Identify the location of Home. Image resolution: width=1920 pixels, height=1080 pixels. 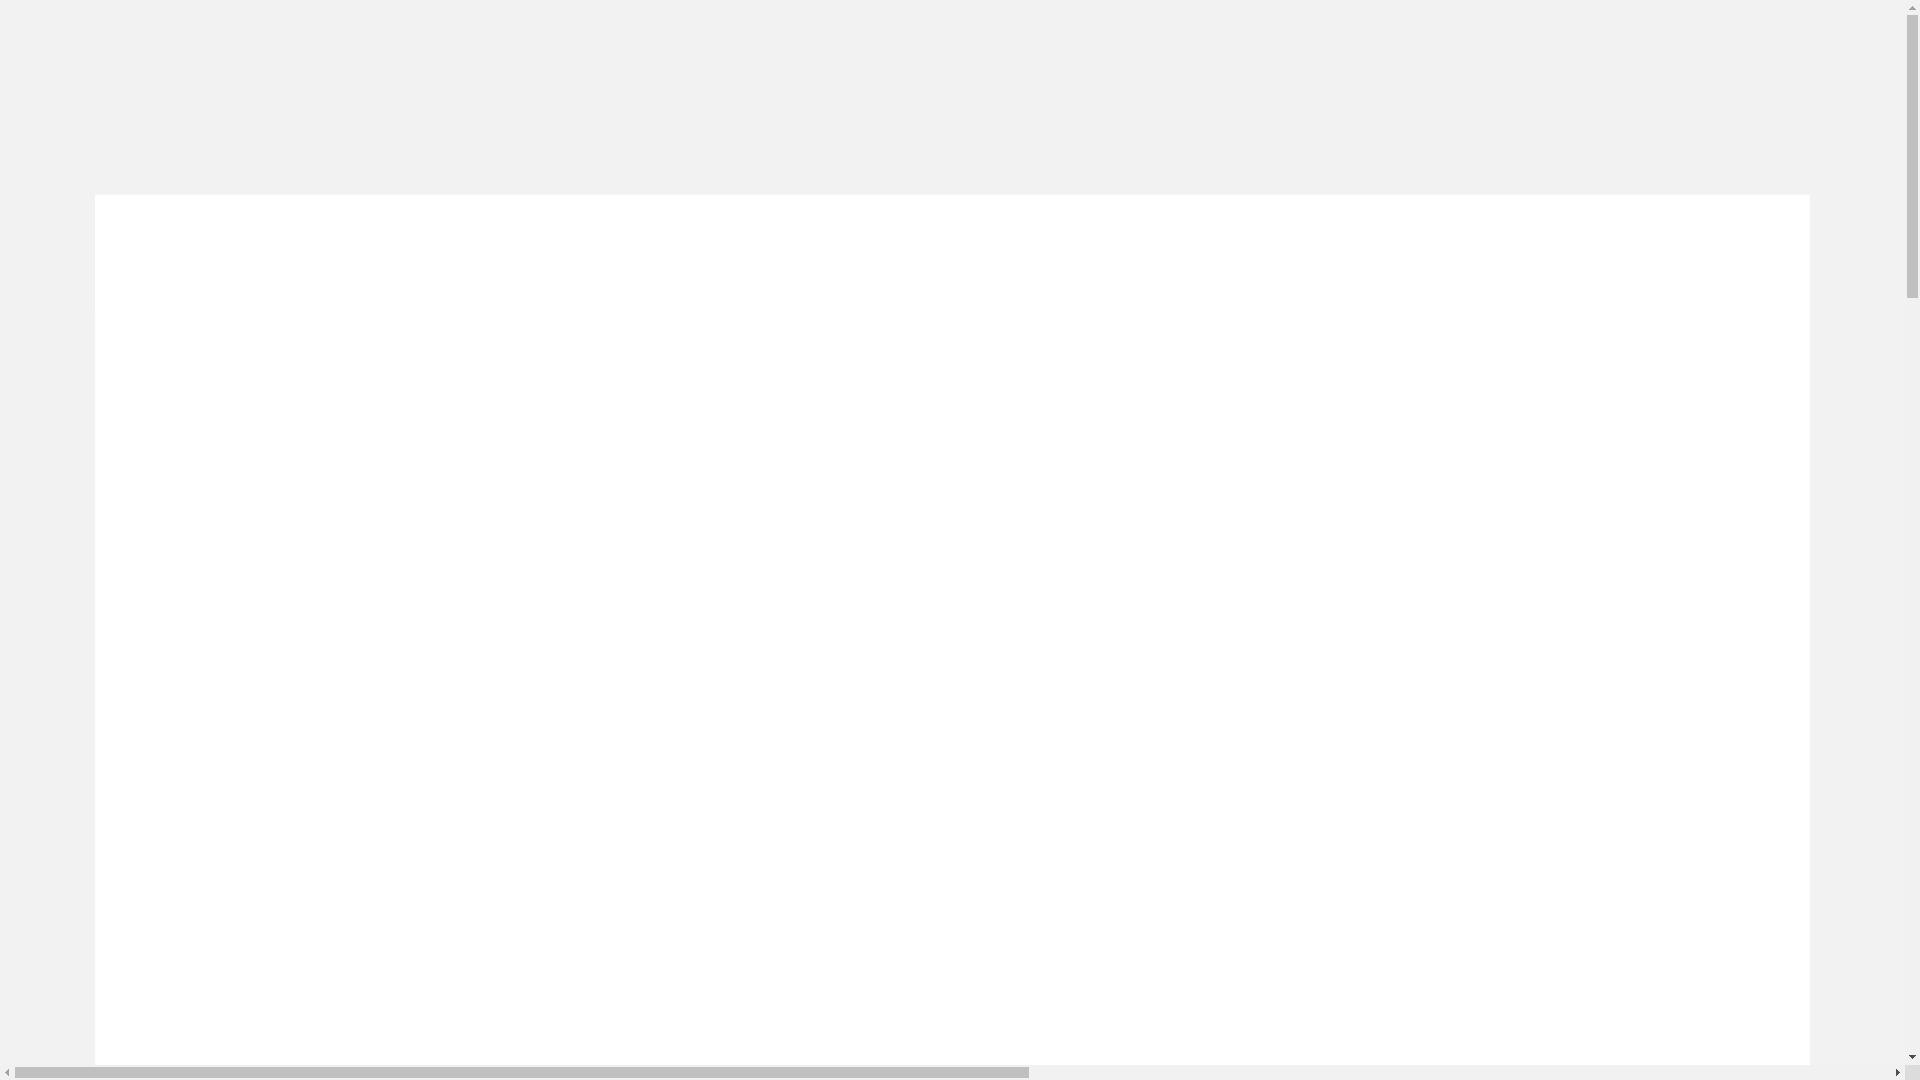
(632, 257).